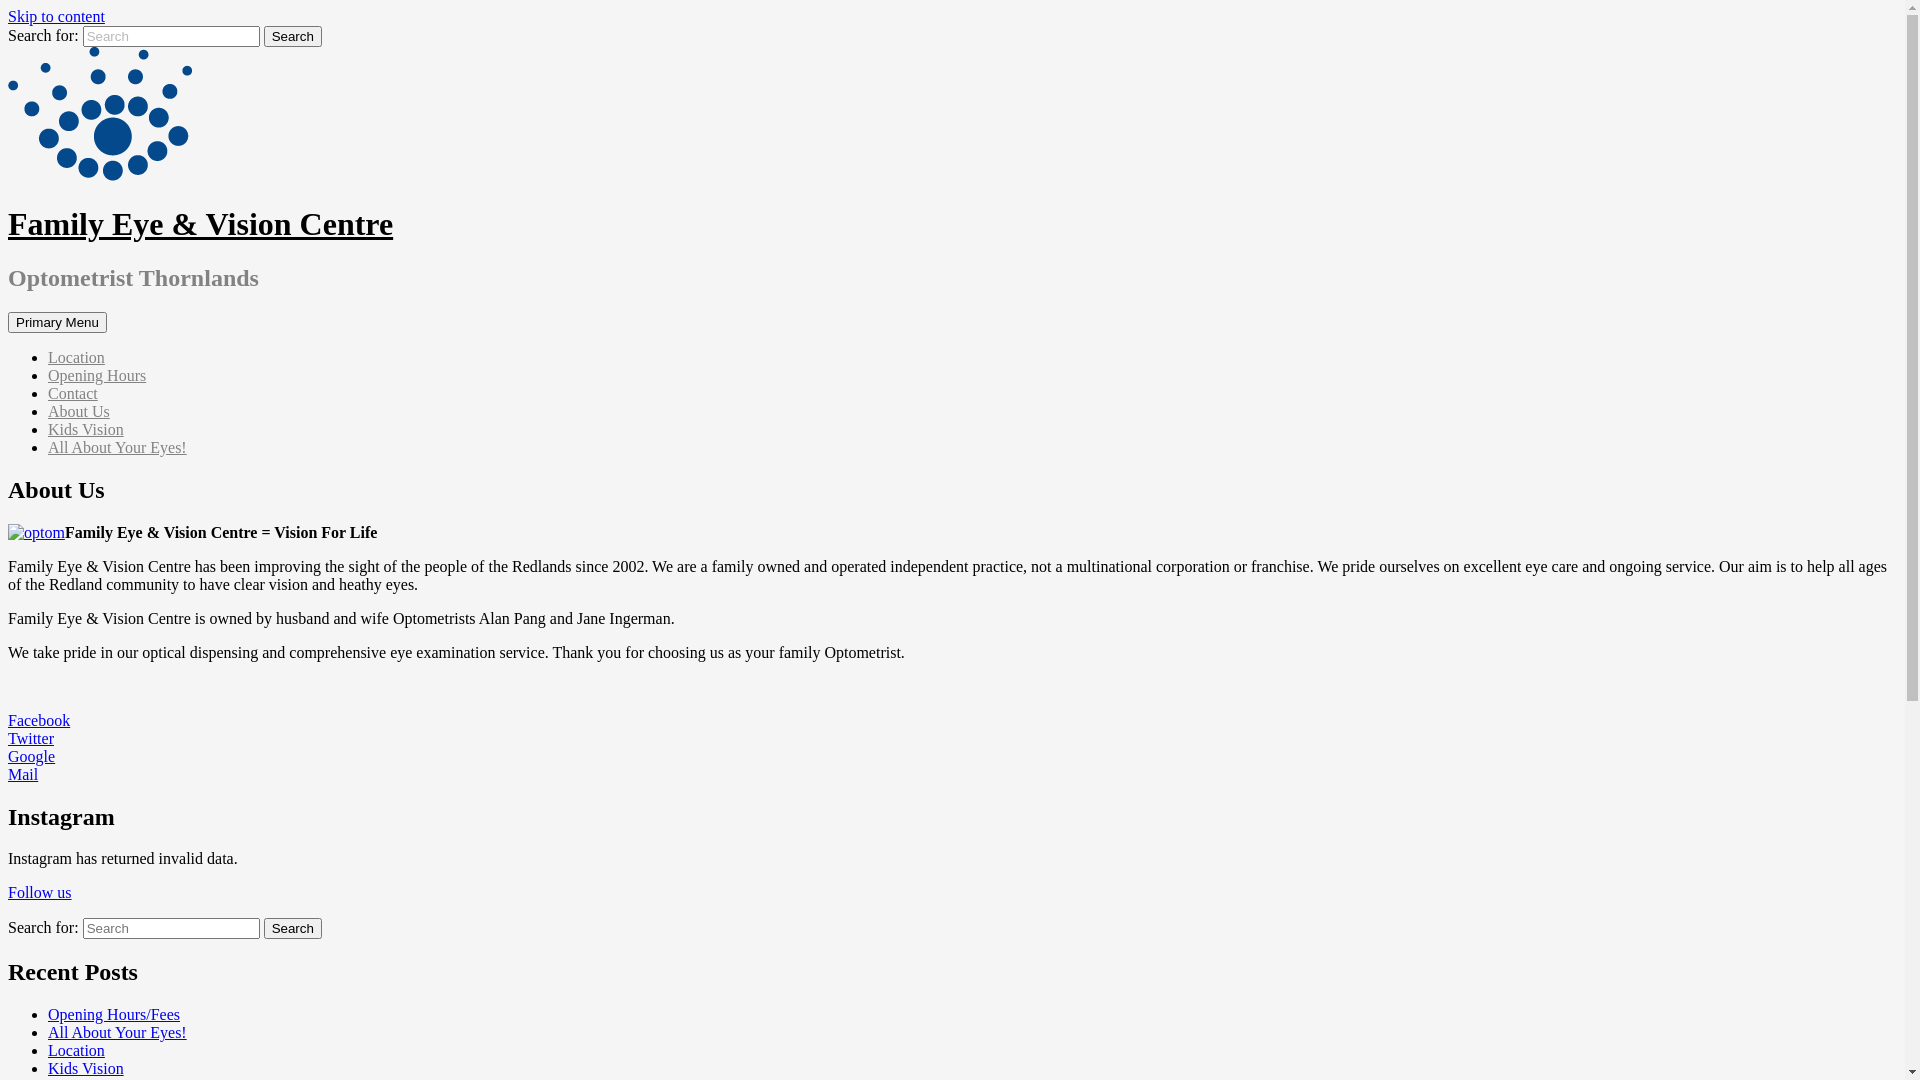 This screenshot has width=1920, height=1080. Describe the element at coordinates (58, 322) in the screenshot. I see `Primary Menu` at that location.